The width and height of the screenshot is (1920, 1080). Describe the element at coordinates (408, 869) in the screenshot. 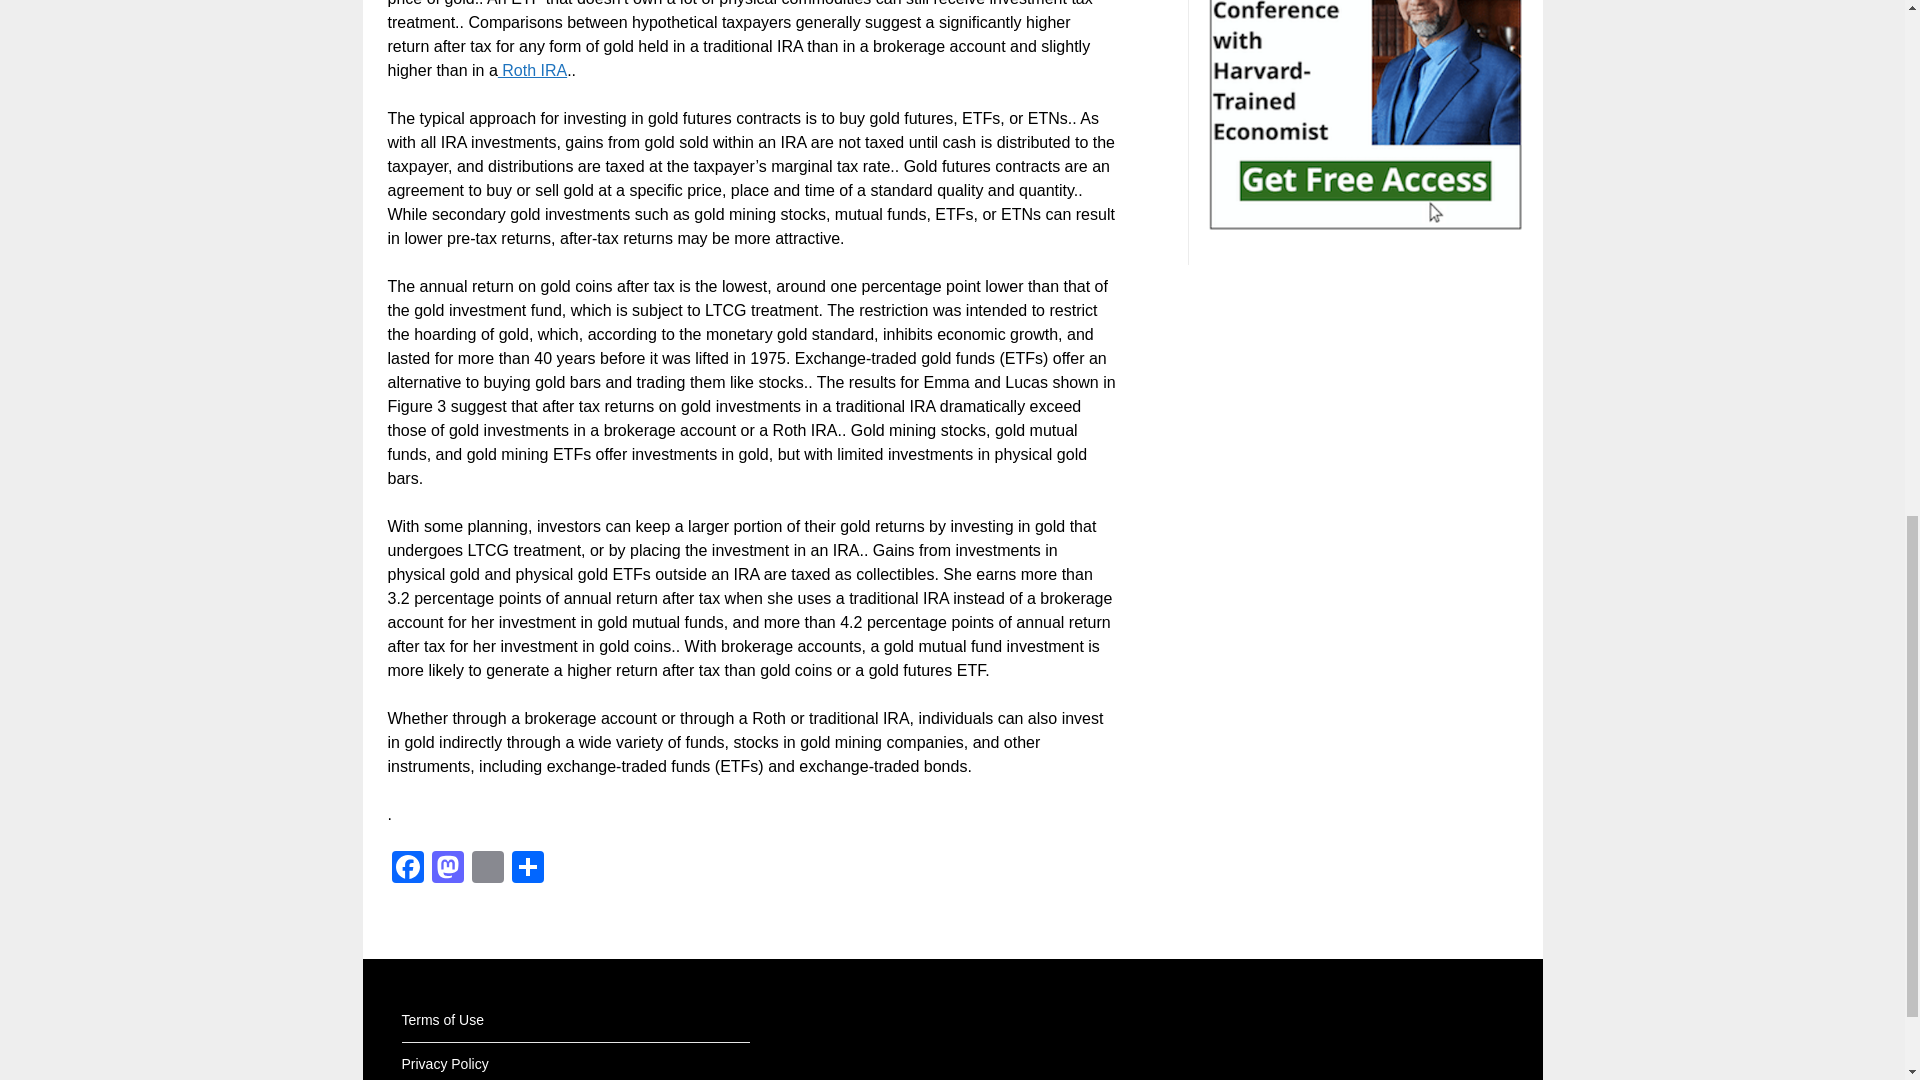

I see `Facebook` at that location.